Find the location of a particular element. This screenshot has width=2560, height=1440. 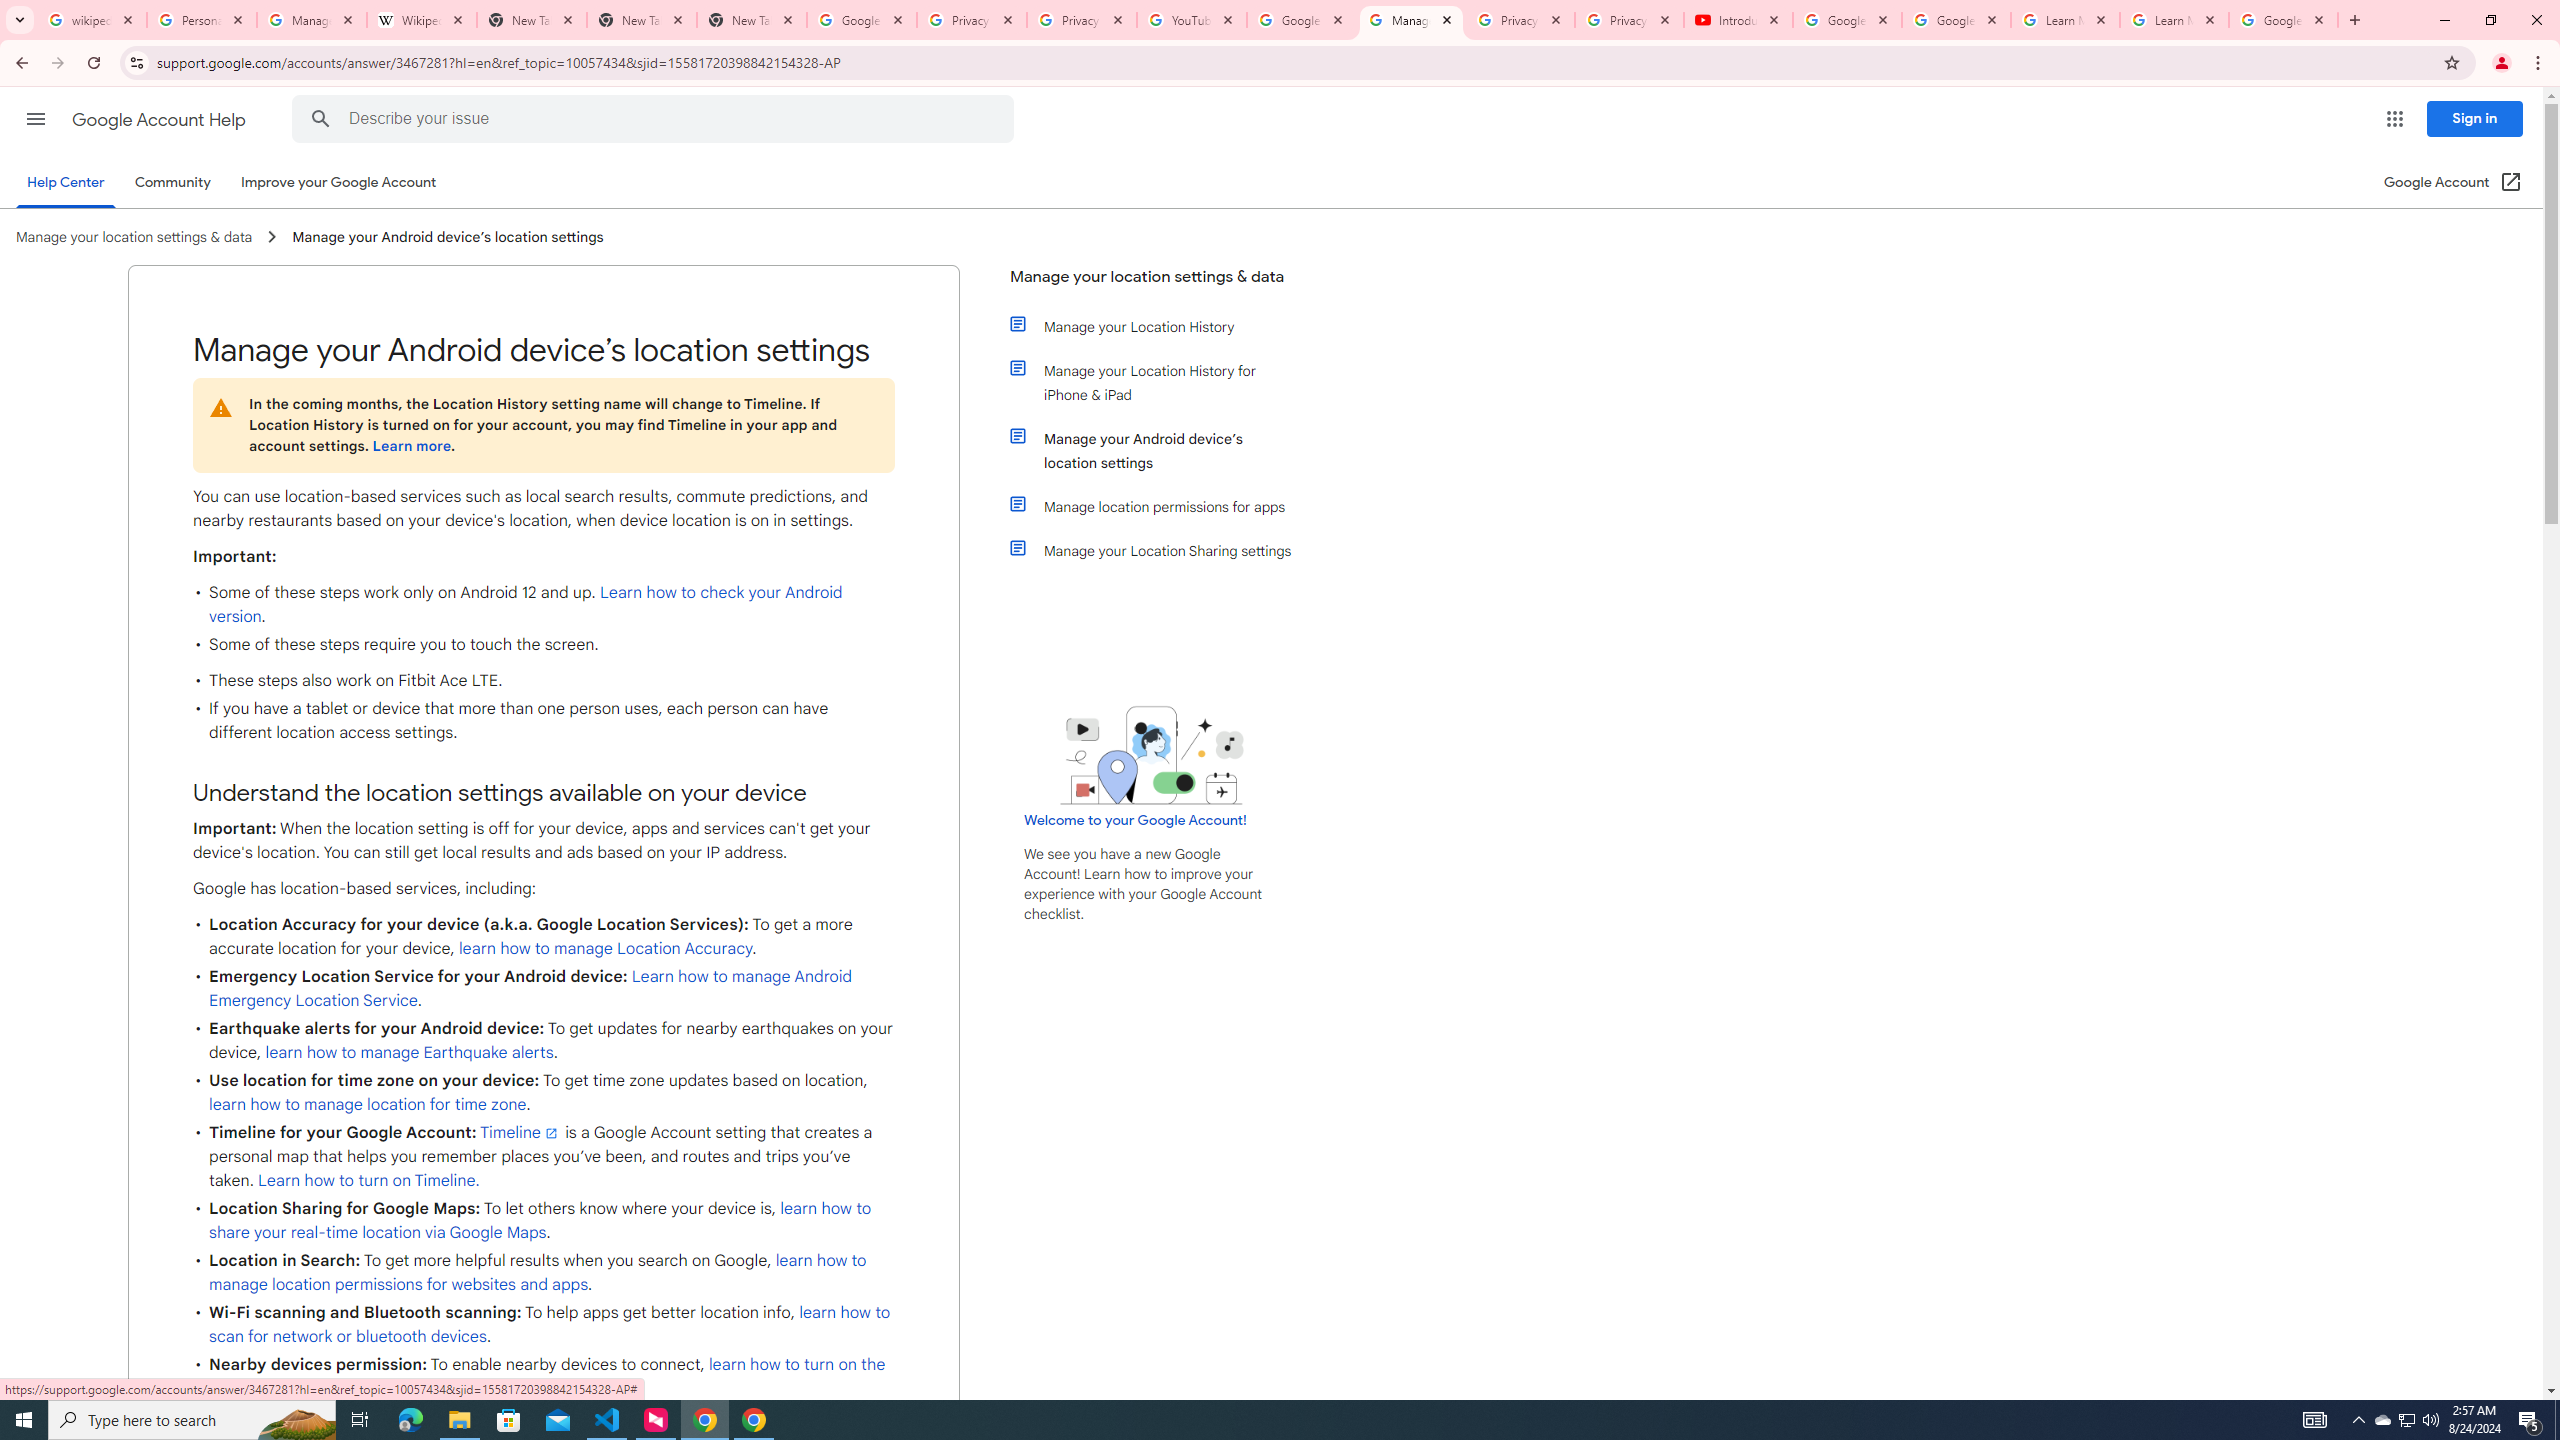

Google Drive: Sign-in is located at coordinates (862, 20).